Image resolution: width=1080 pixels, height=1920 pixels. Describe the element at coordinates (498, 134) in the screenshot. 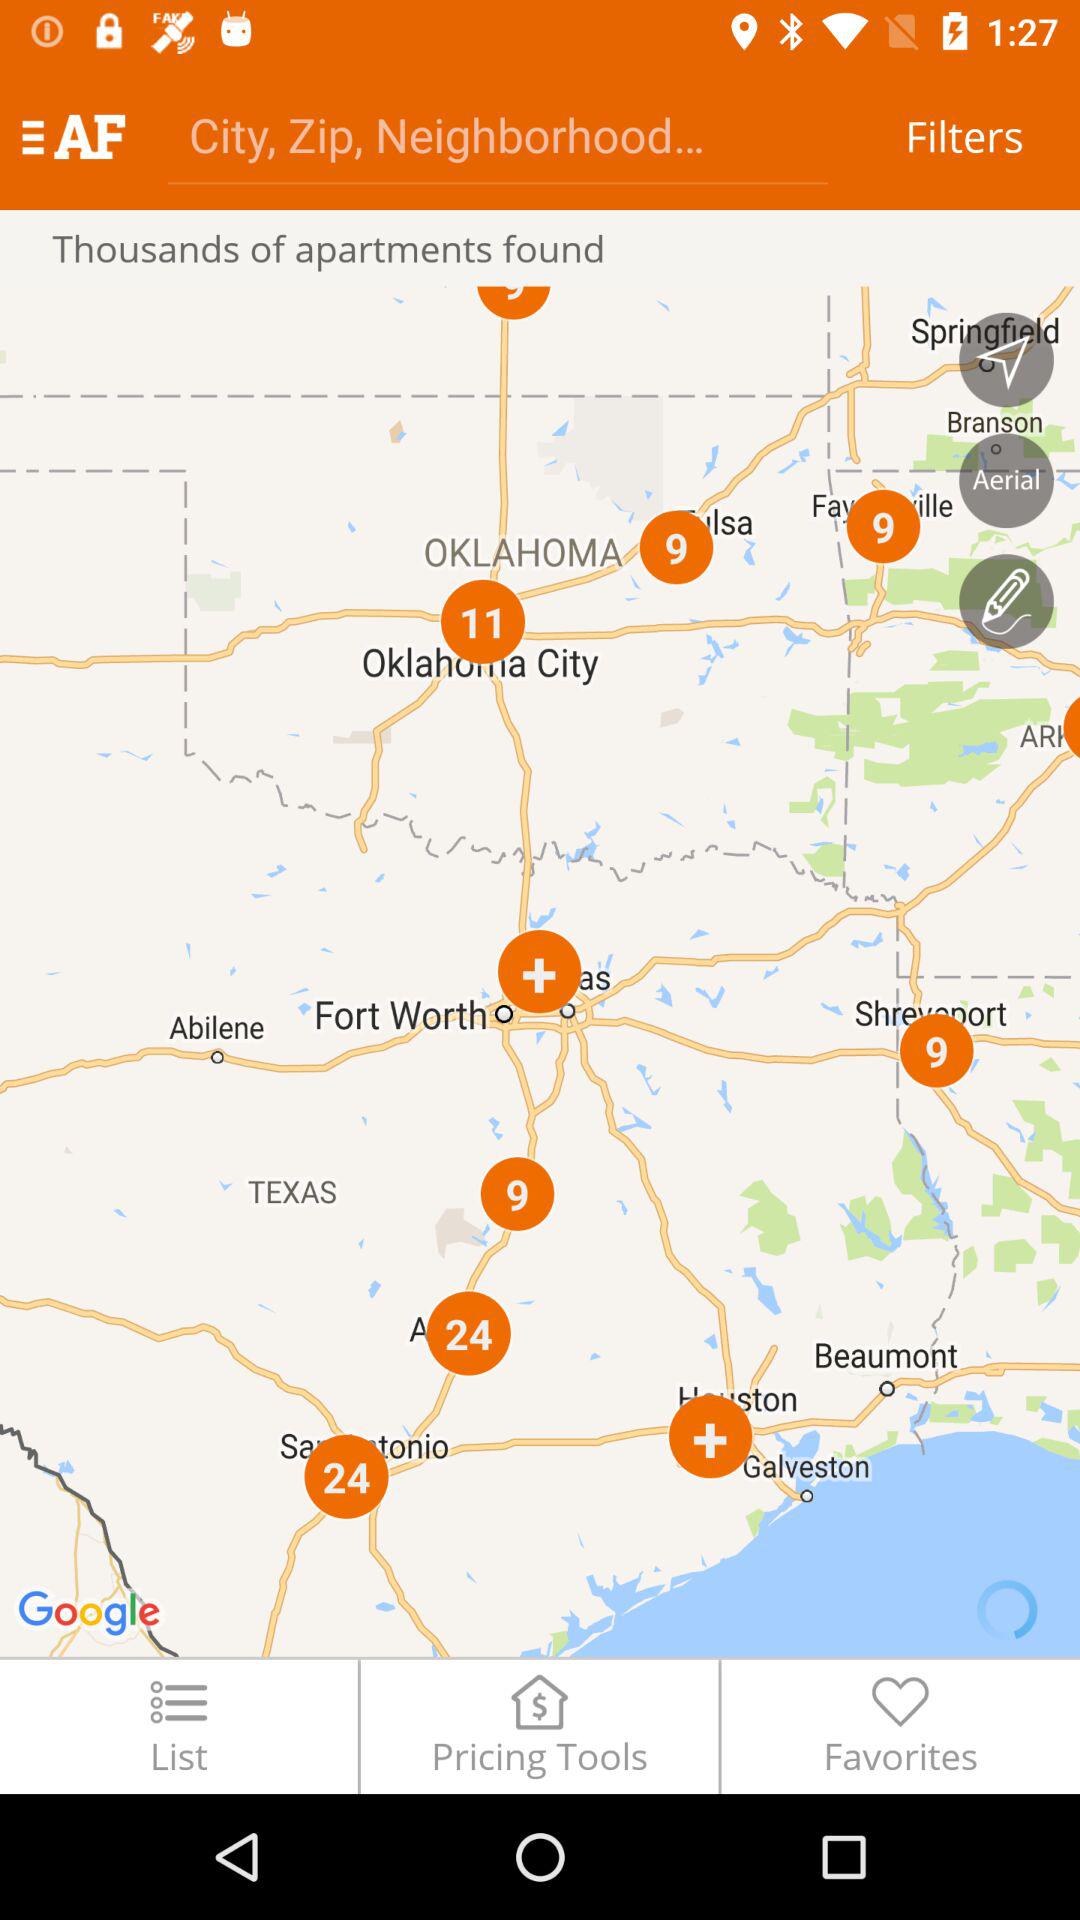

I see `address bar` at that location.